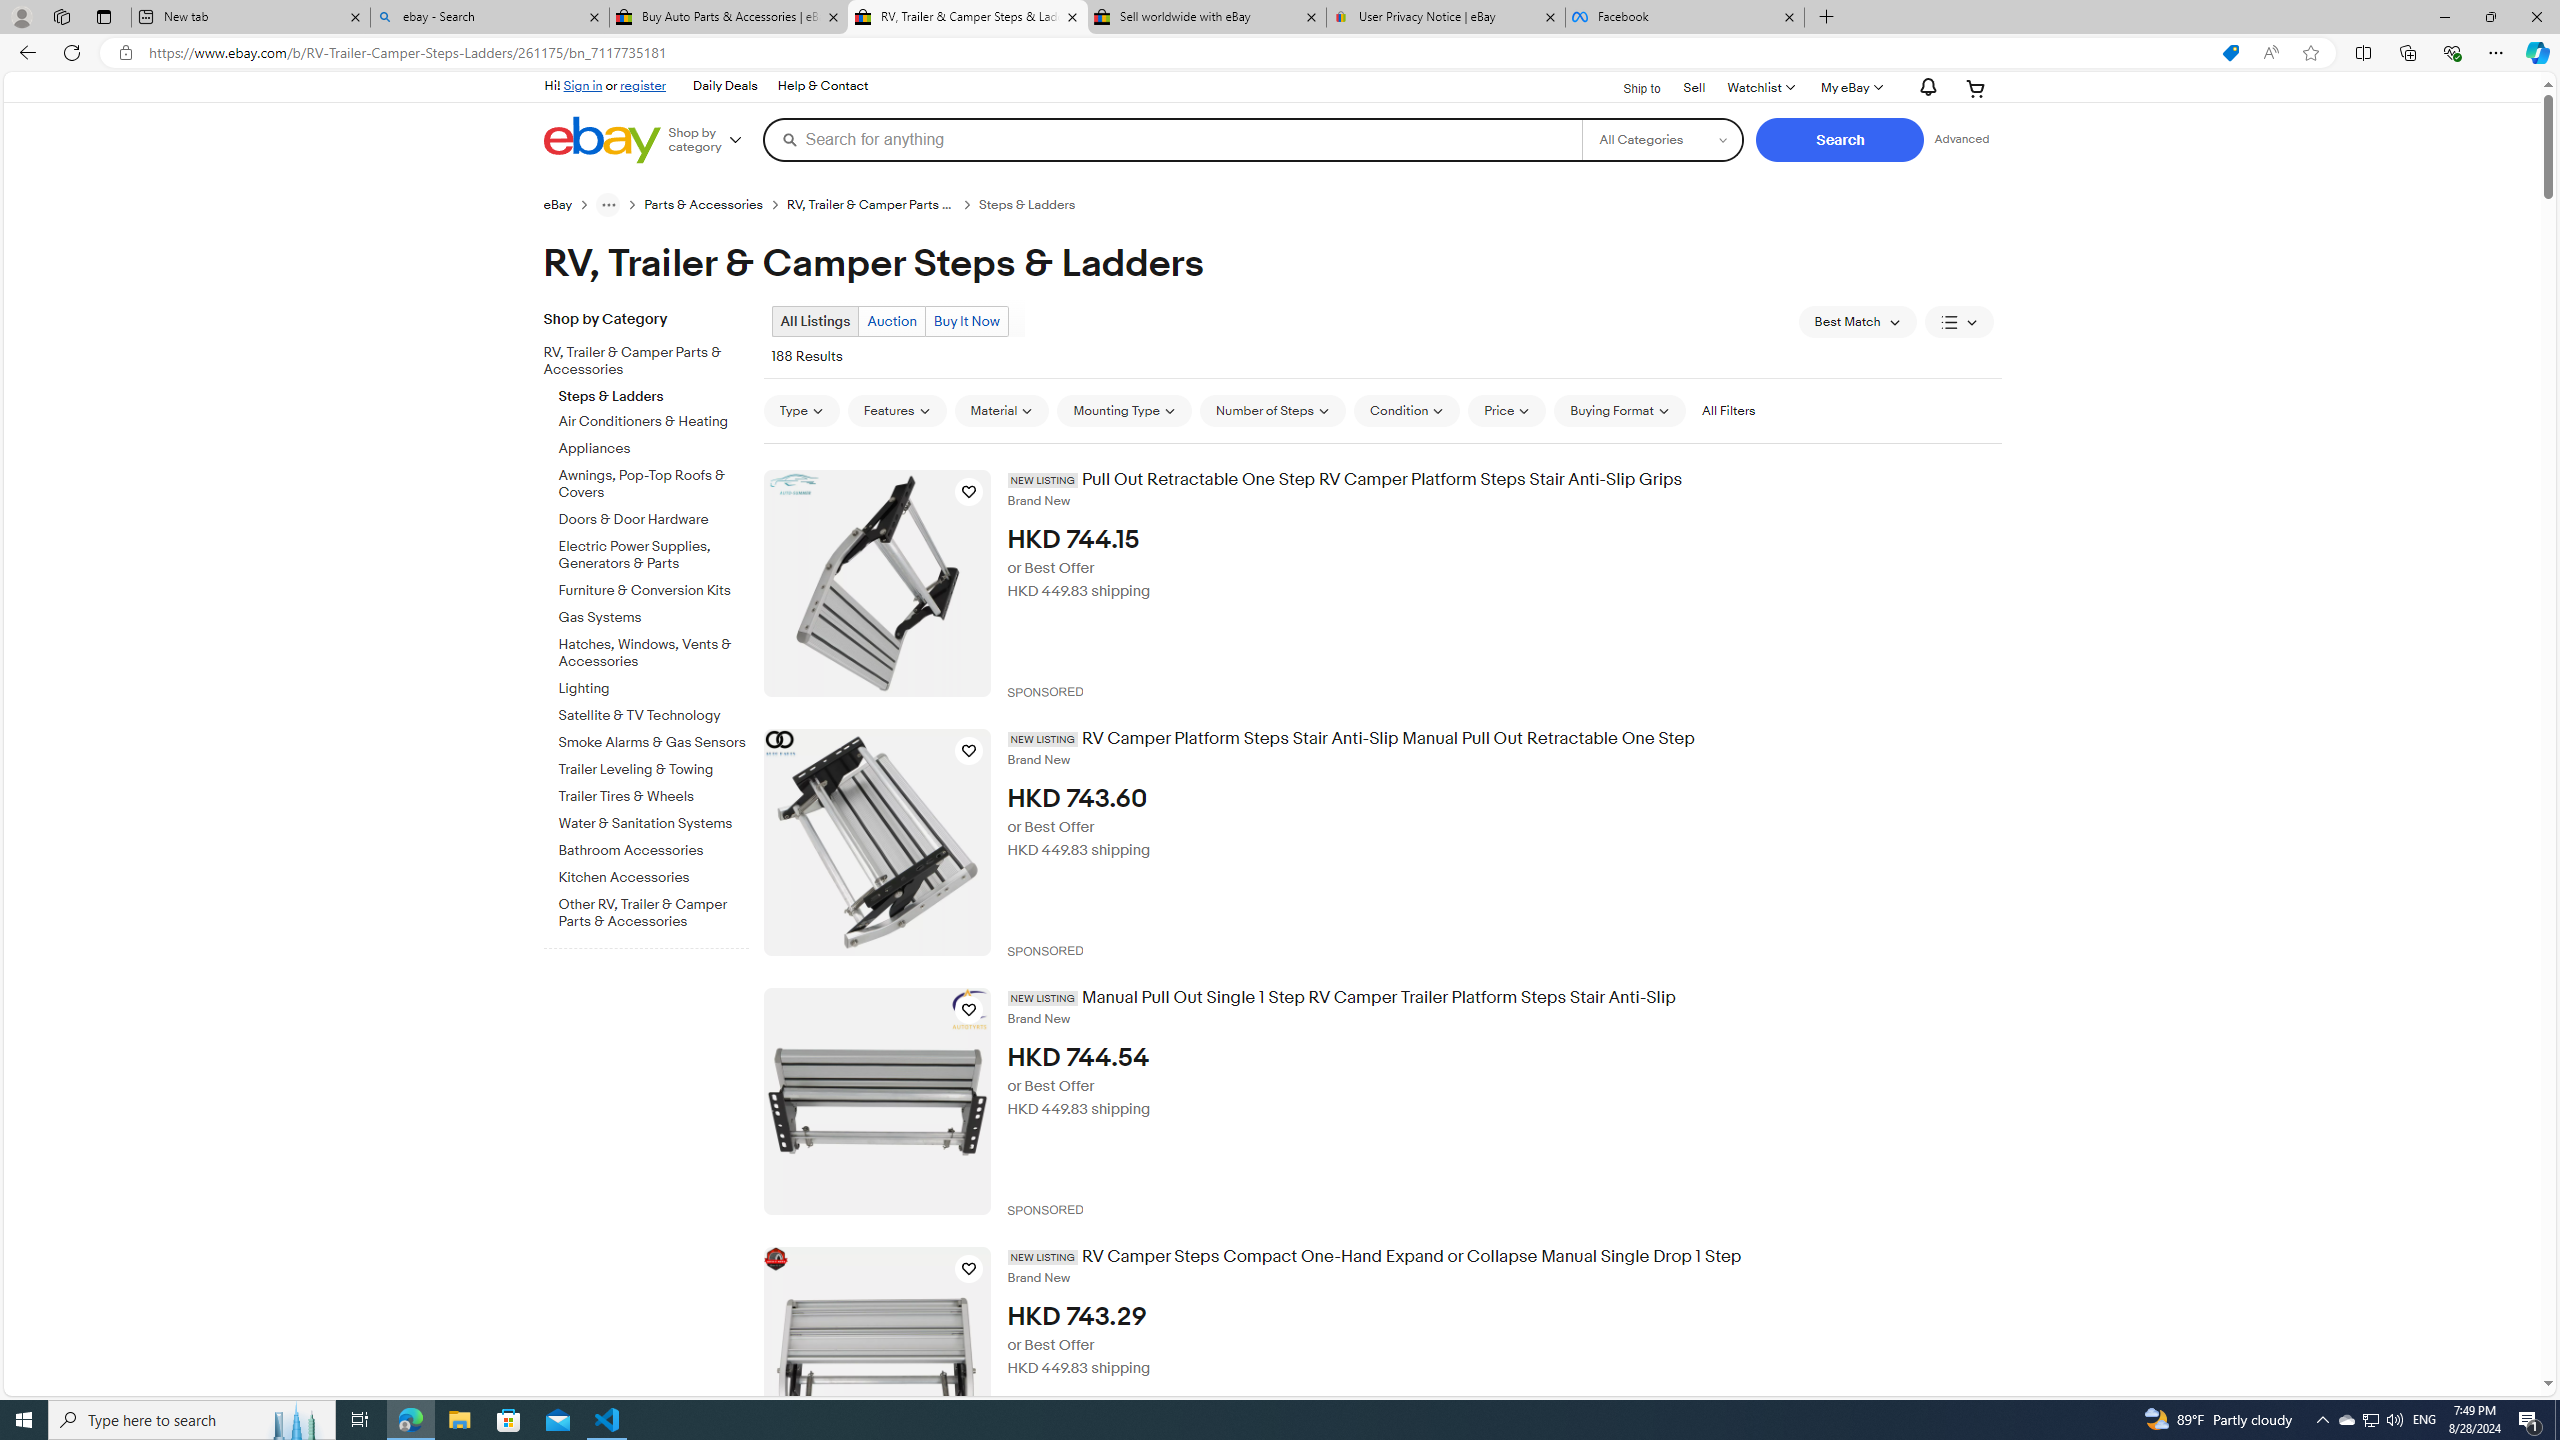  I want to click on Air Conditioners & Heating, so click(654, 422).